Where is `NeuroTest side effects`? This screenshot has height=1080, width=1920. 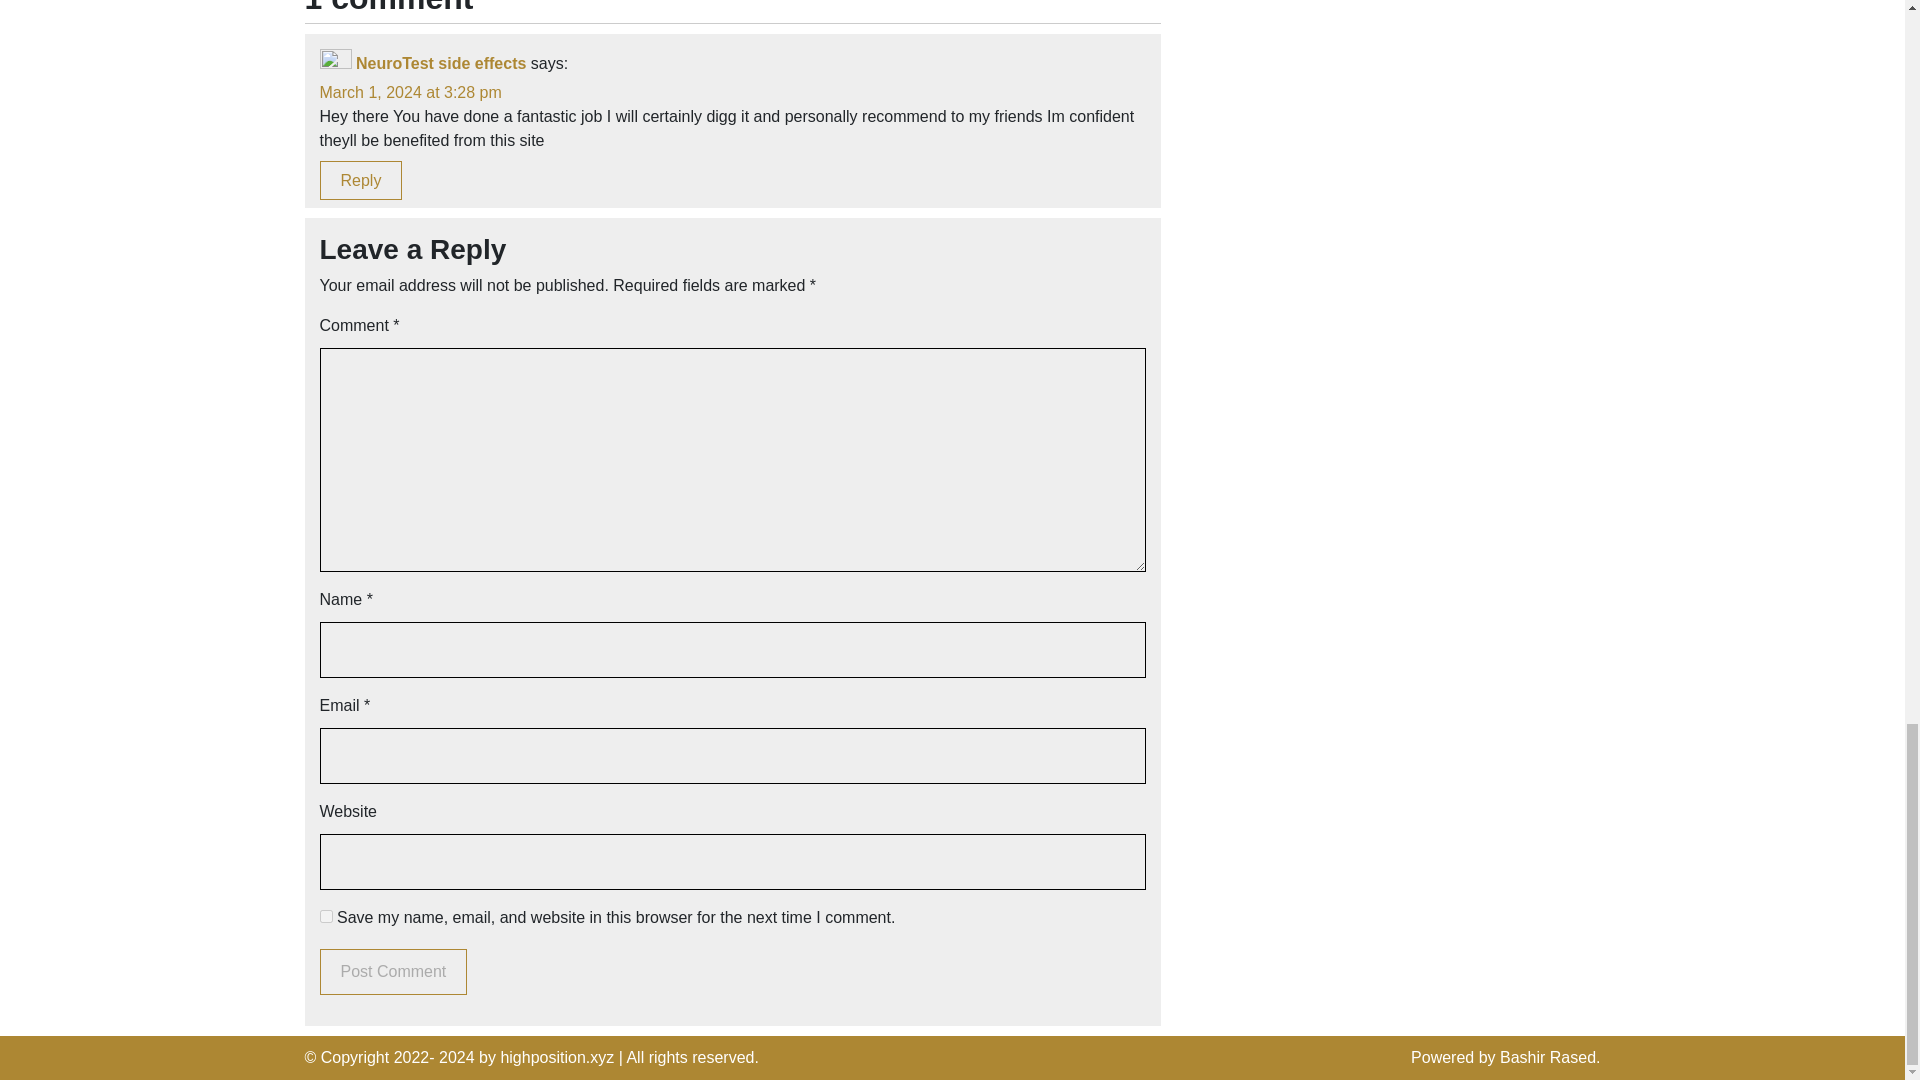 NeuroTest side effects is located at coordinates (440, 64).